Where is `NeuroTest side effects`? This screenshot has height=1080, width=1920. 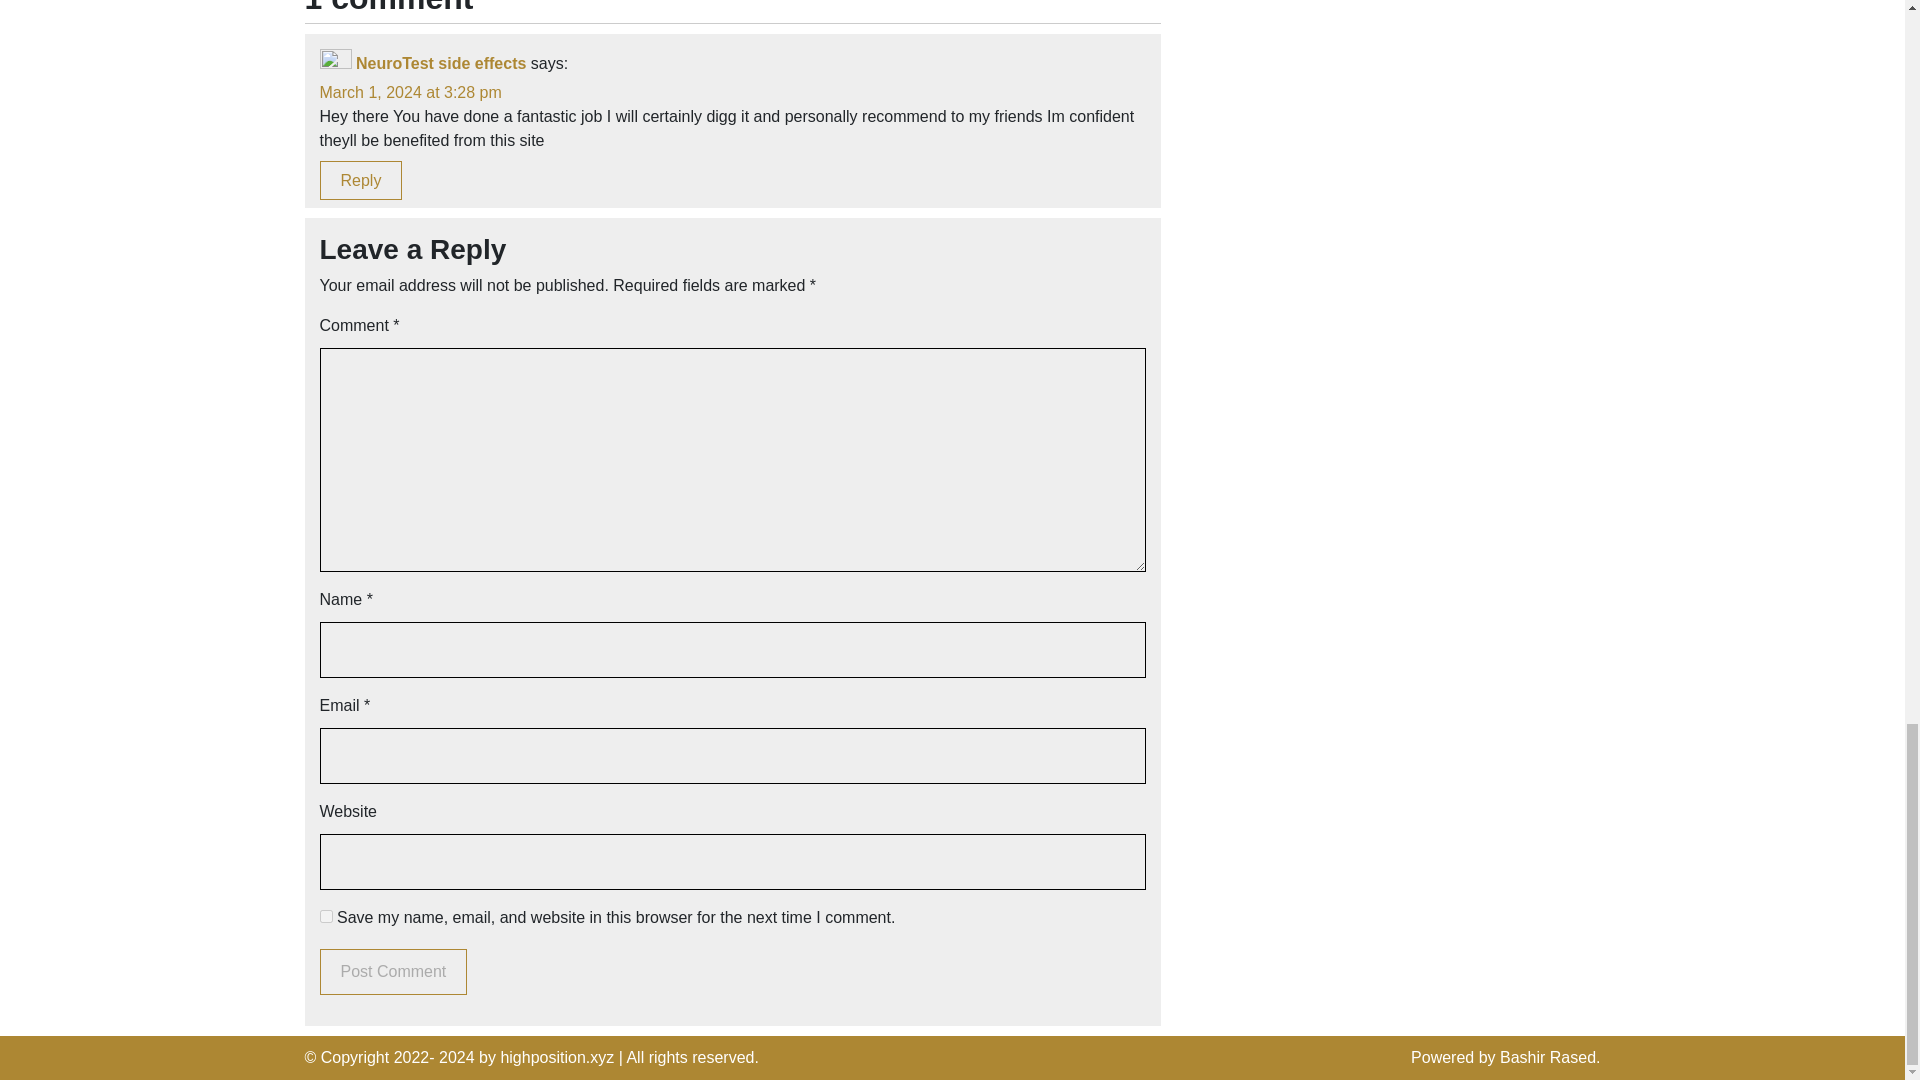 NeuroTest side effects is located at coordinates (440, 64).